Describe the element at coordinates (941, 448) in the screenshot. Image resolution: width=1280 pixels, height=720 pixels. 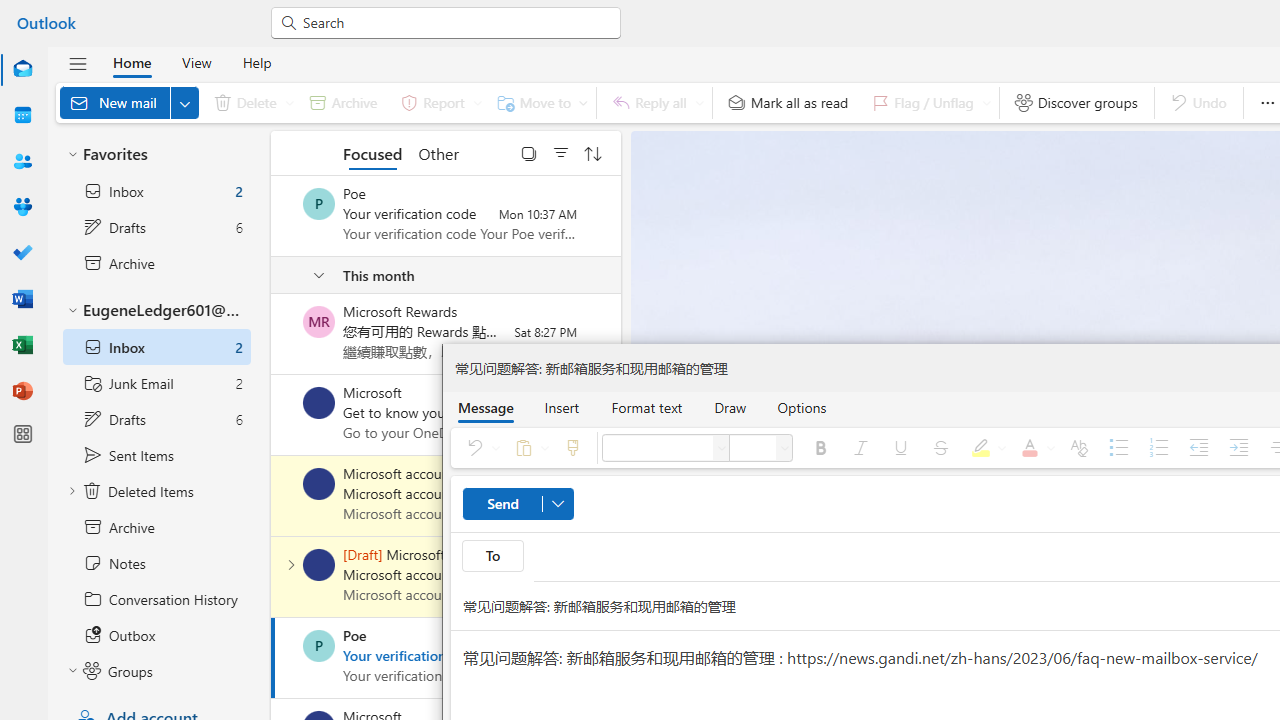
I see `Strikethrough` at that location.